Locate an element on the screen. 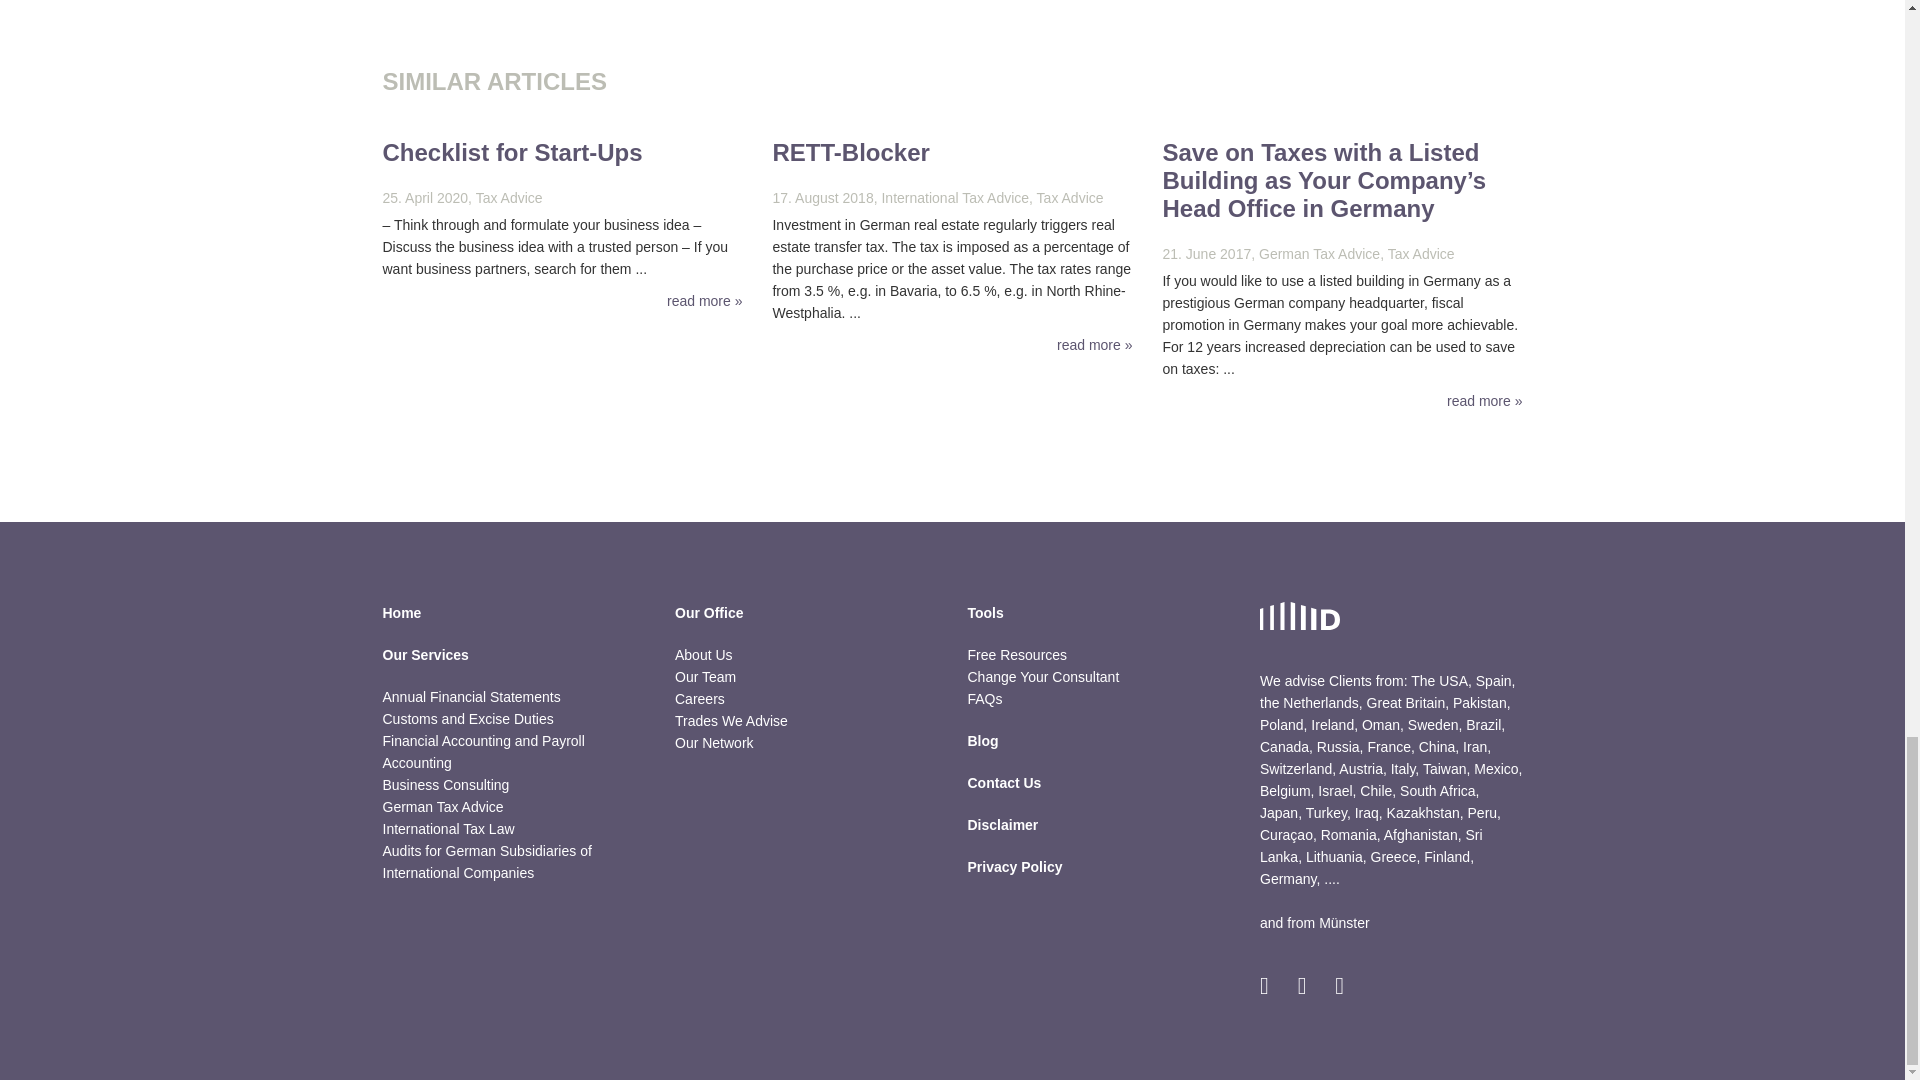 The image size is (1920, 1080). Our Office is located at coordinates (806, 622).